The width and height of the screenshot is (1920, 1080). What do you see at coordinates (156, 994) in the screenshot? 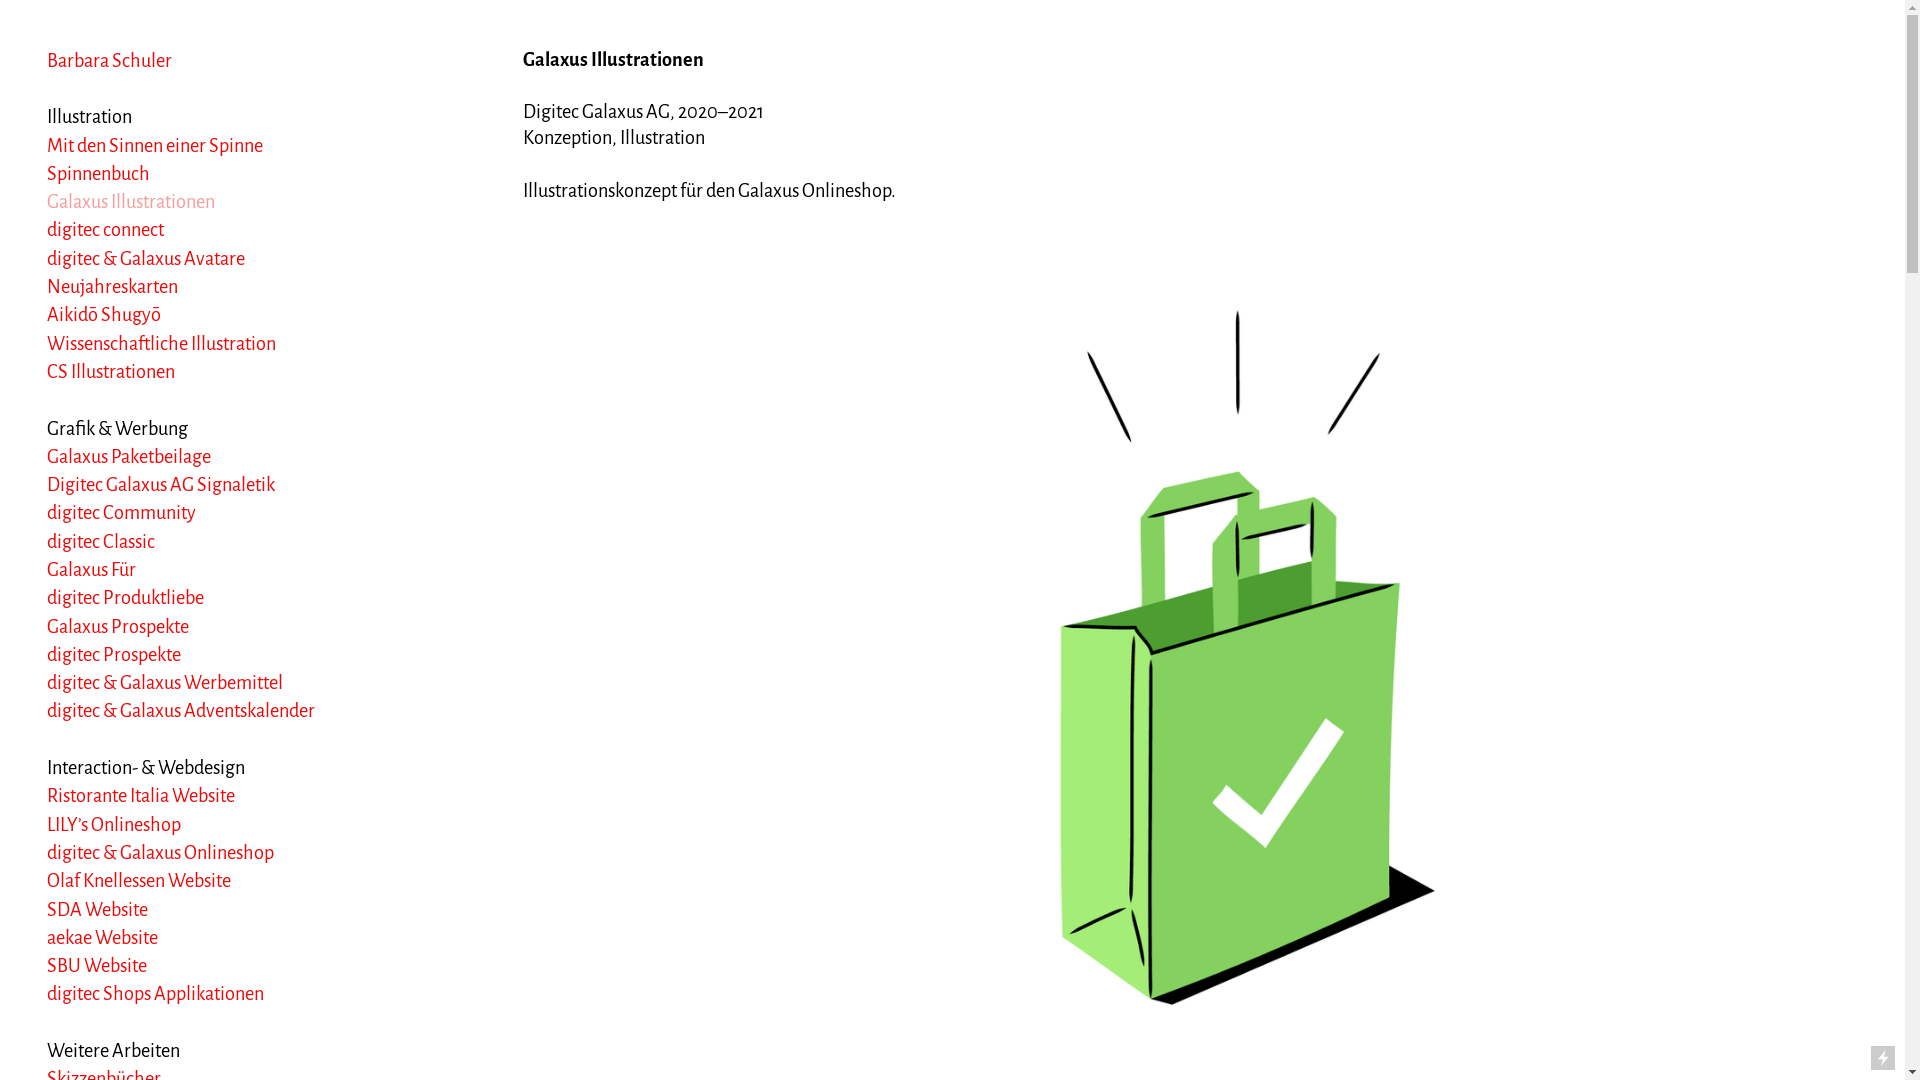
I see `digitec Shops Applikationen` at bounding box center [156, 994].